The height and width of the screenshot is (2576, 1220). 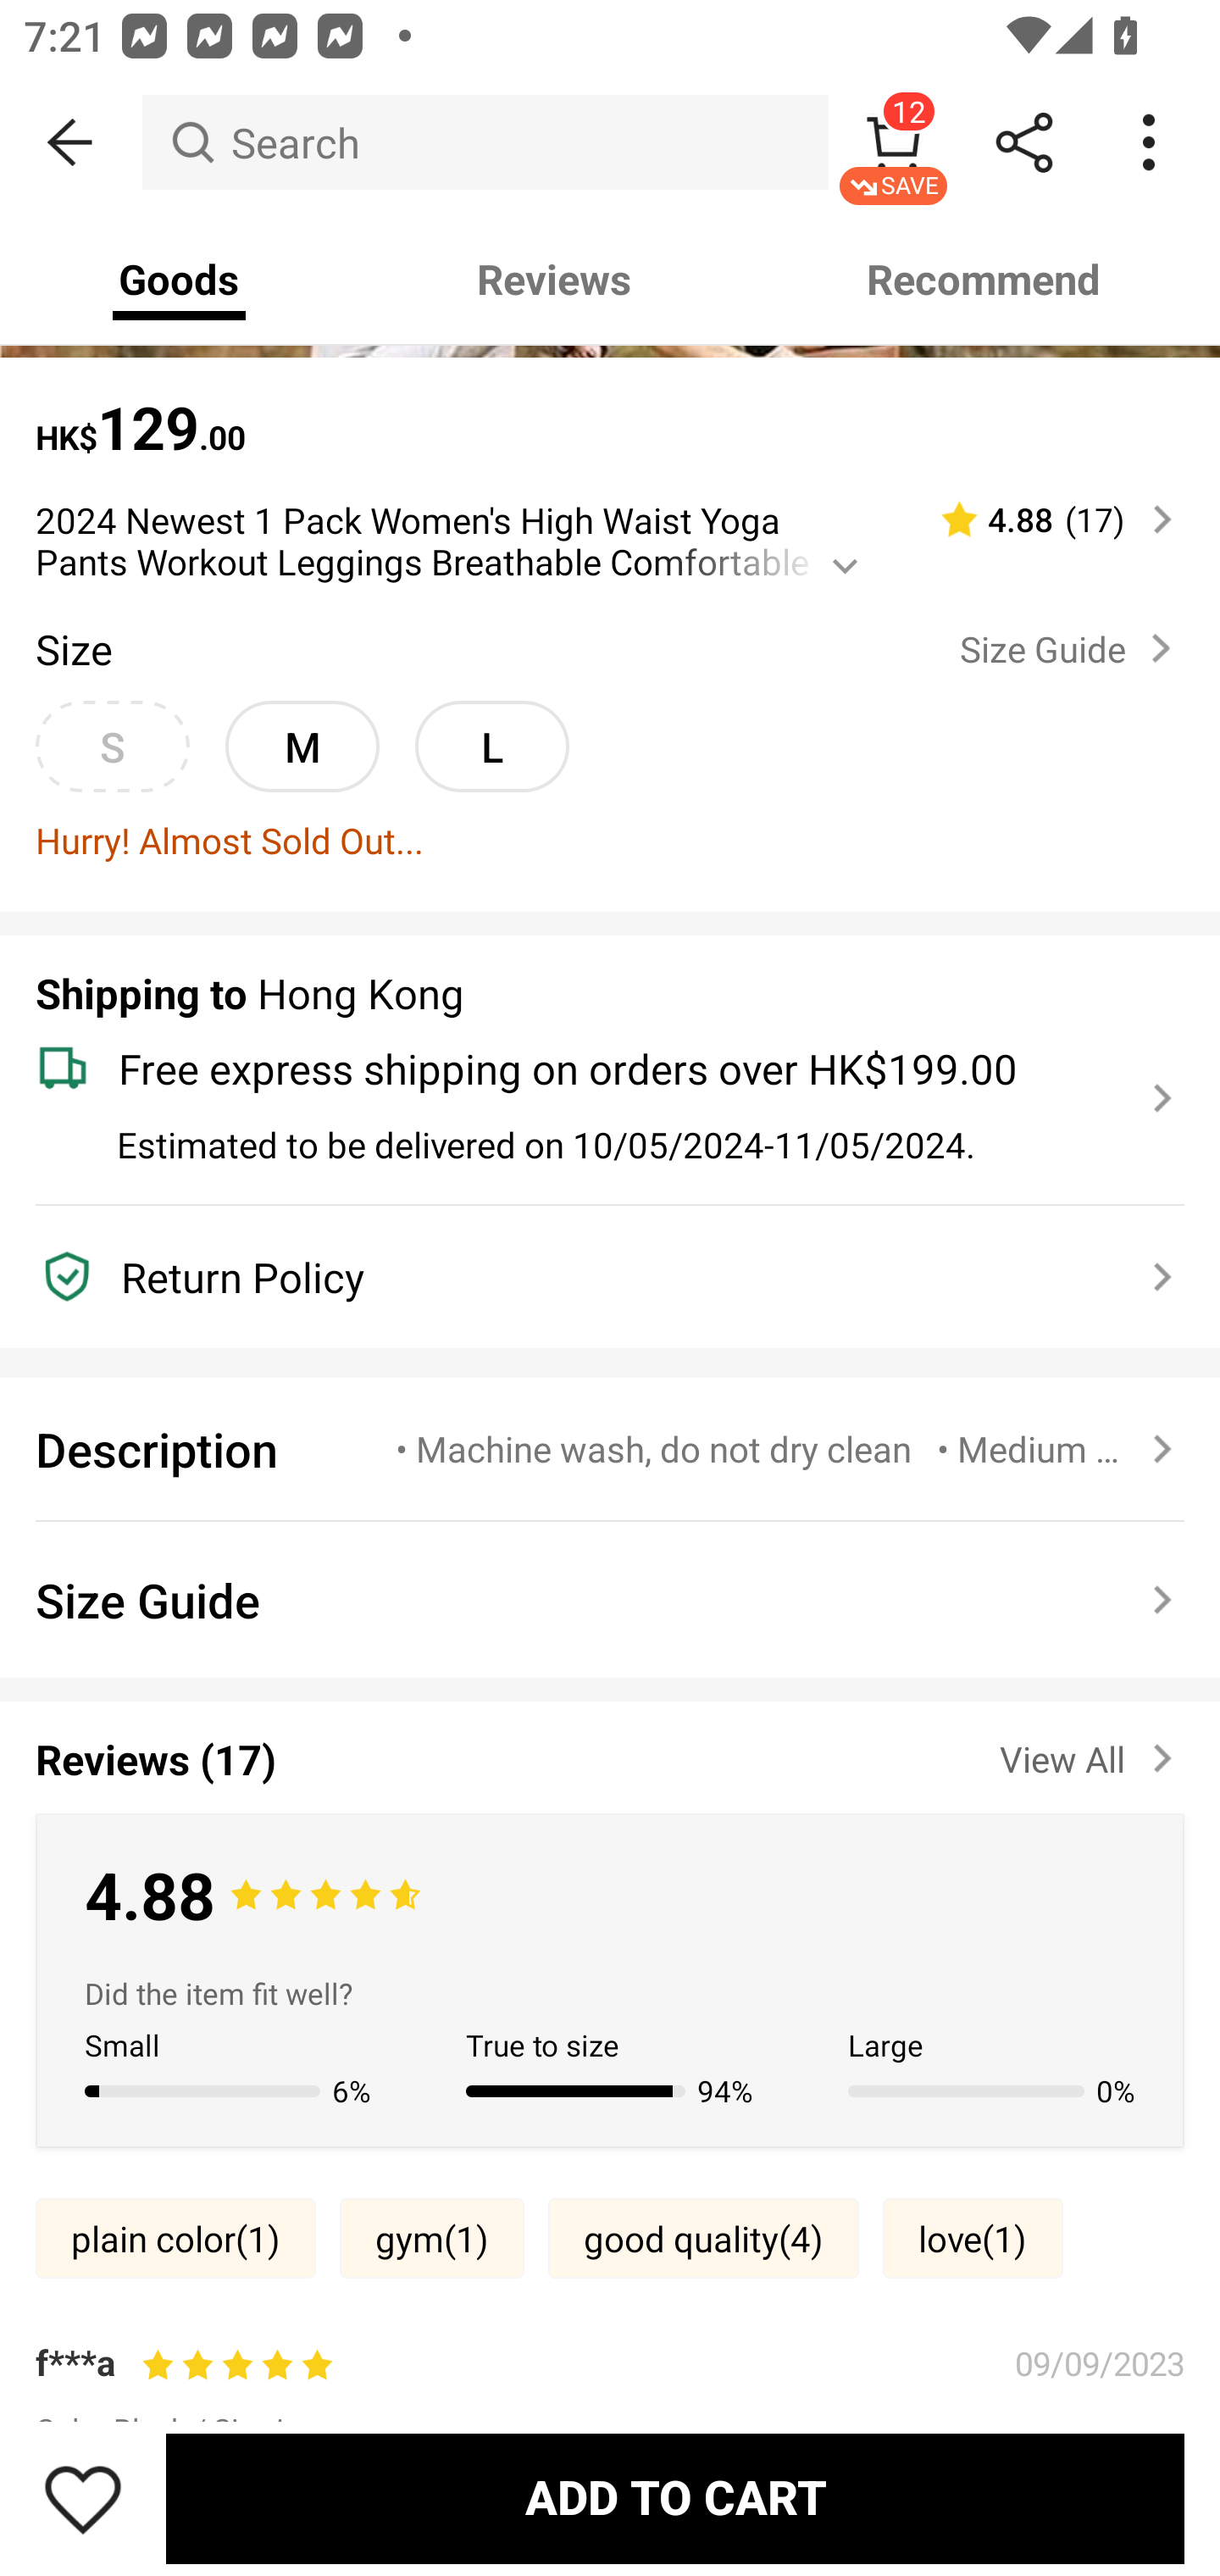 I want to click on plain color(1), so click(x=175, y=2239).